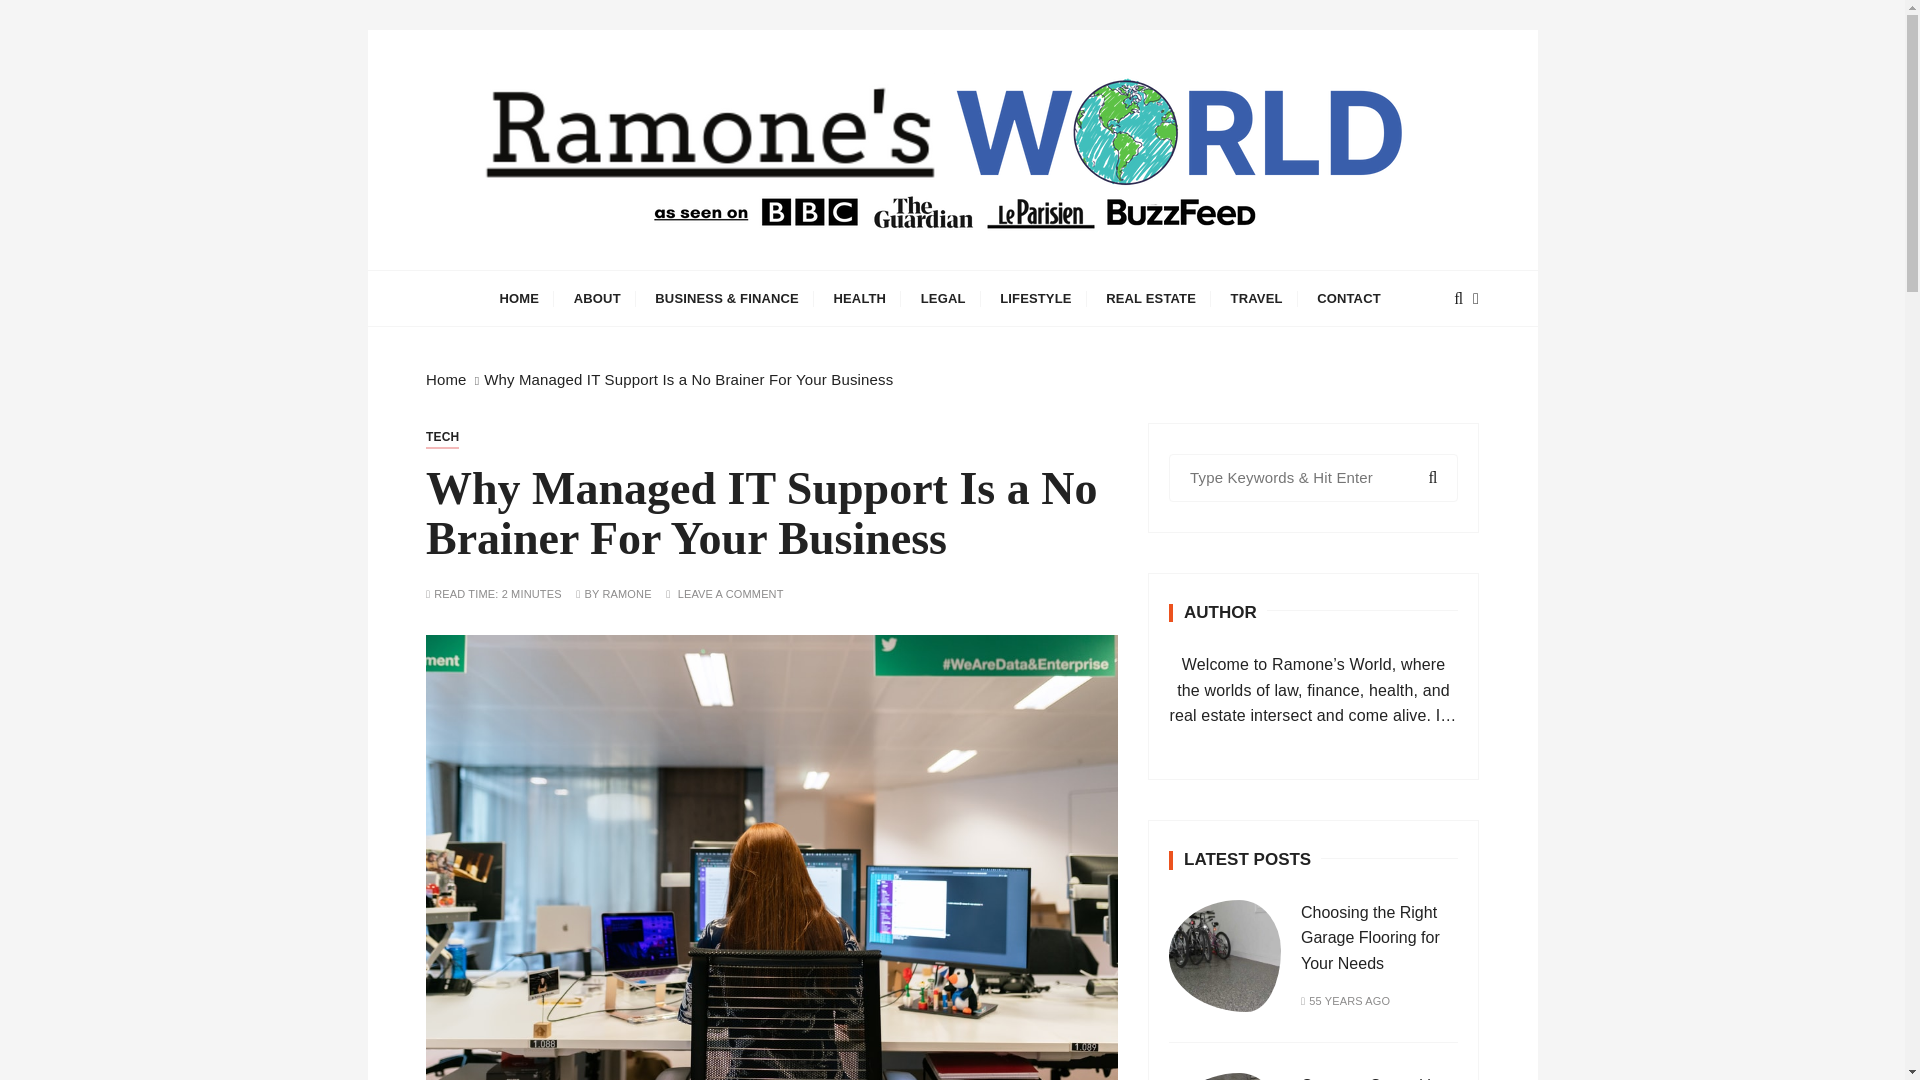  Describe the element at coordinates (730, 594) in the screenshot. I see `LEAVE A COMMENT` at that location.